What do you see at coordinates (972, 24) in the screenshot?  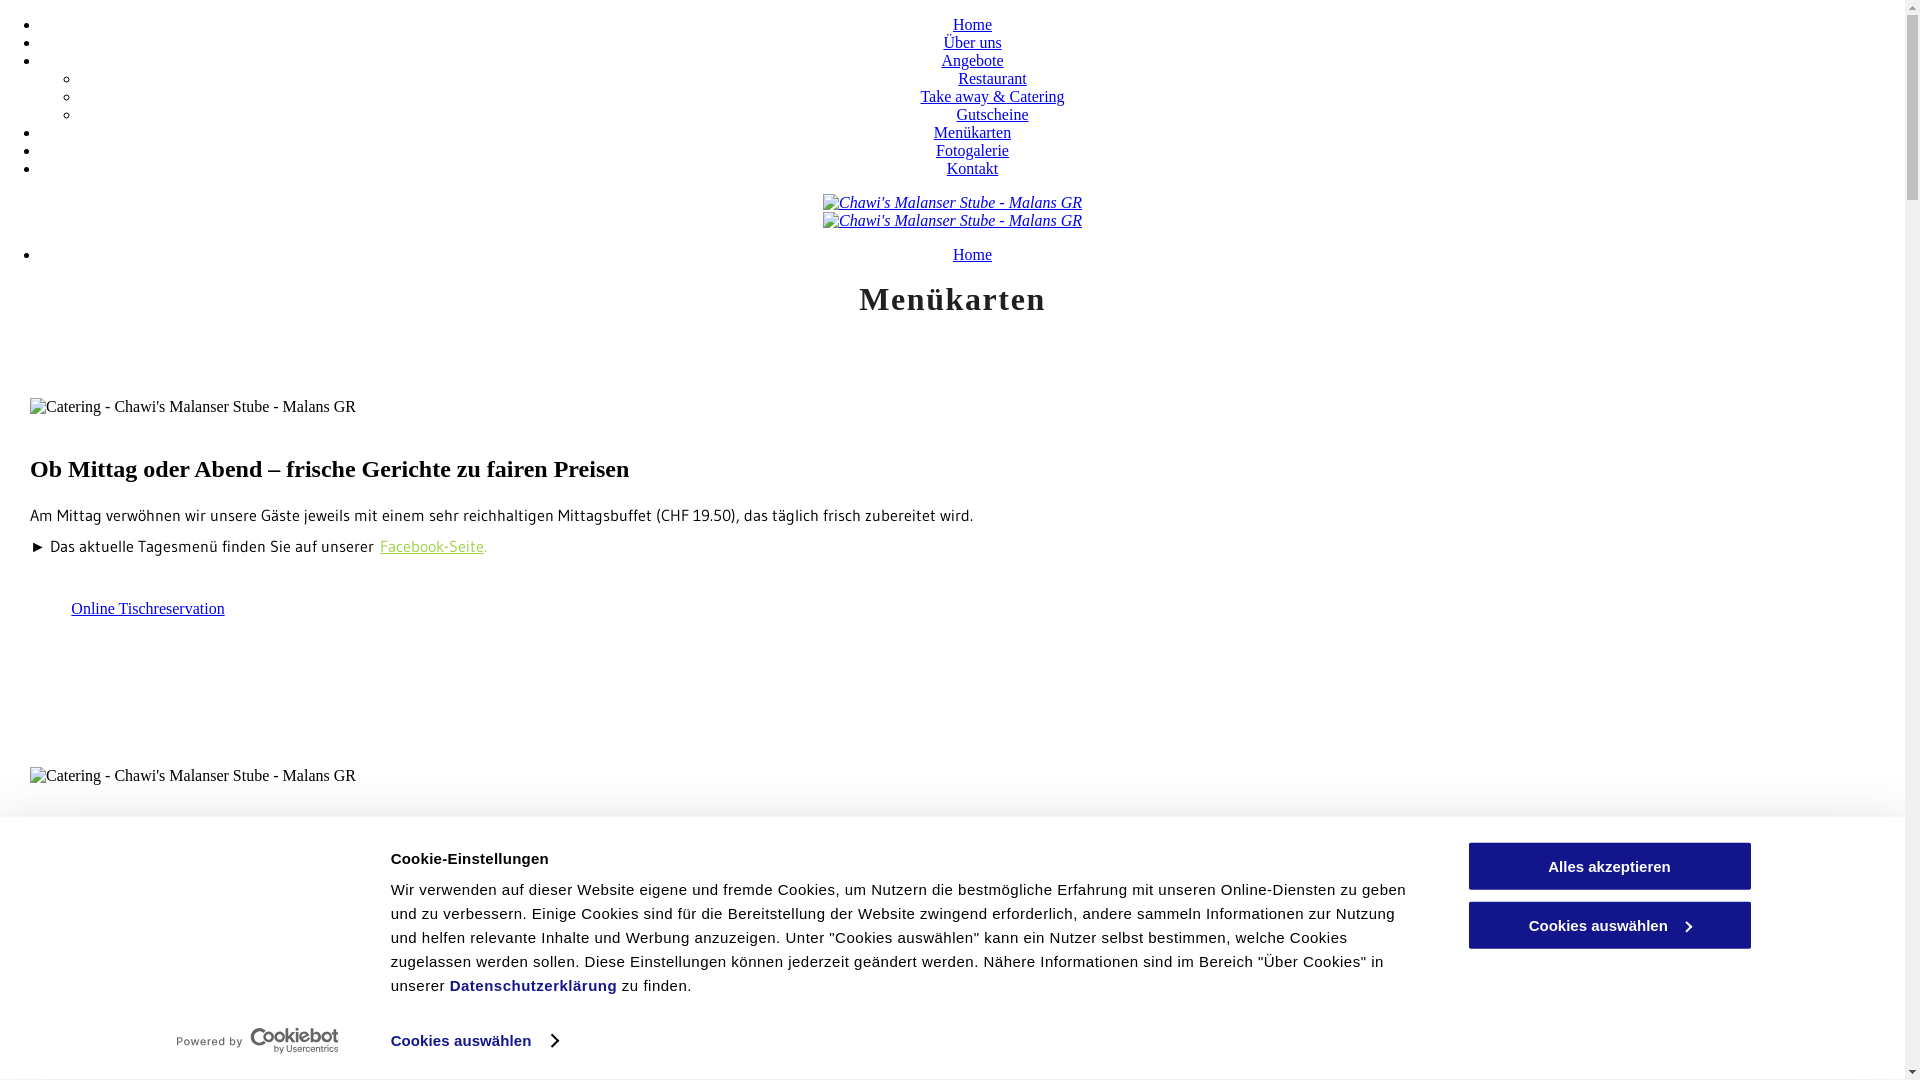 I see `Home` at bounding box center [972, 24].